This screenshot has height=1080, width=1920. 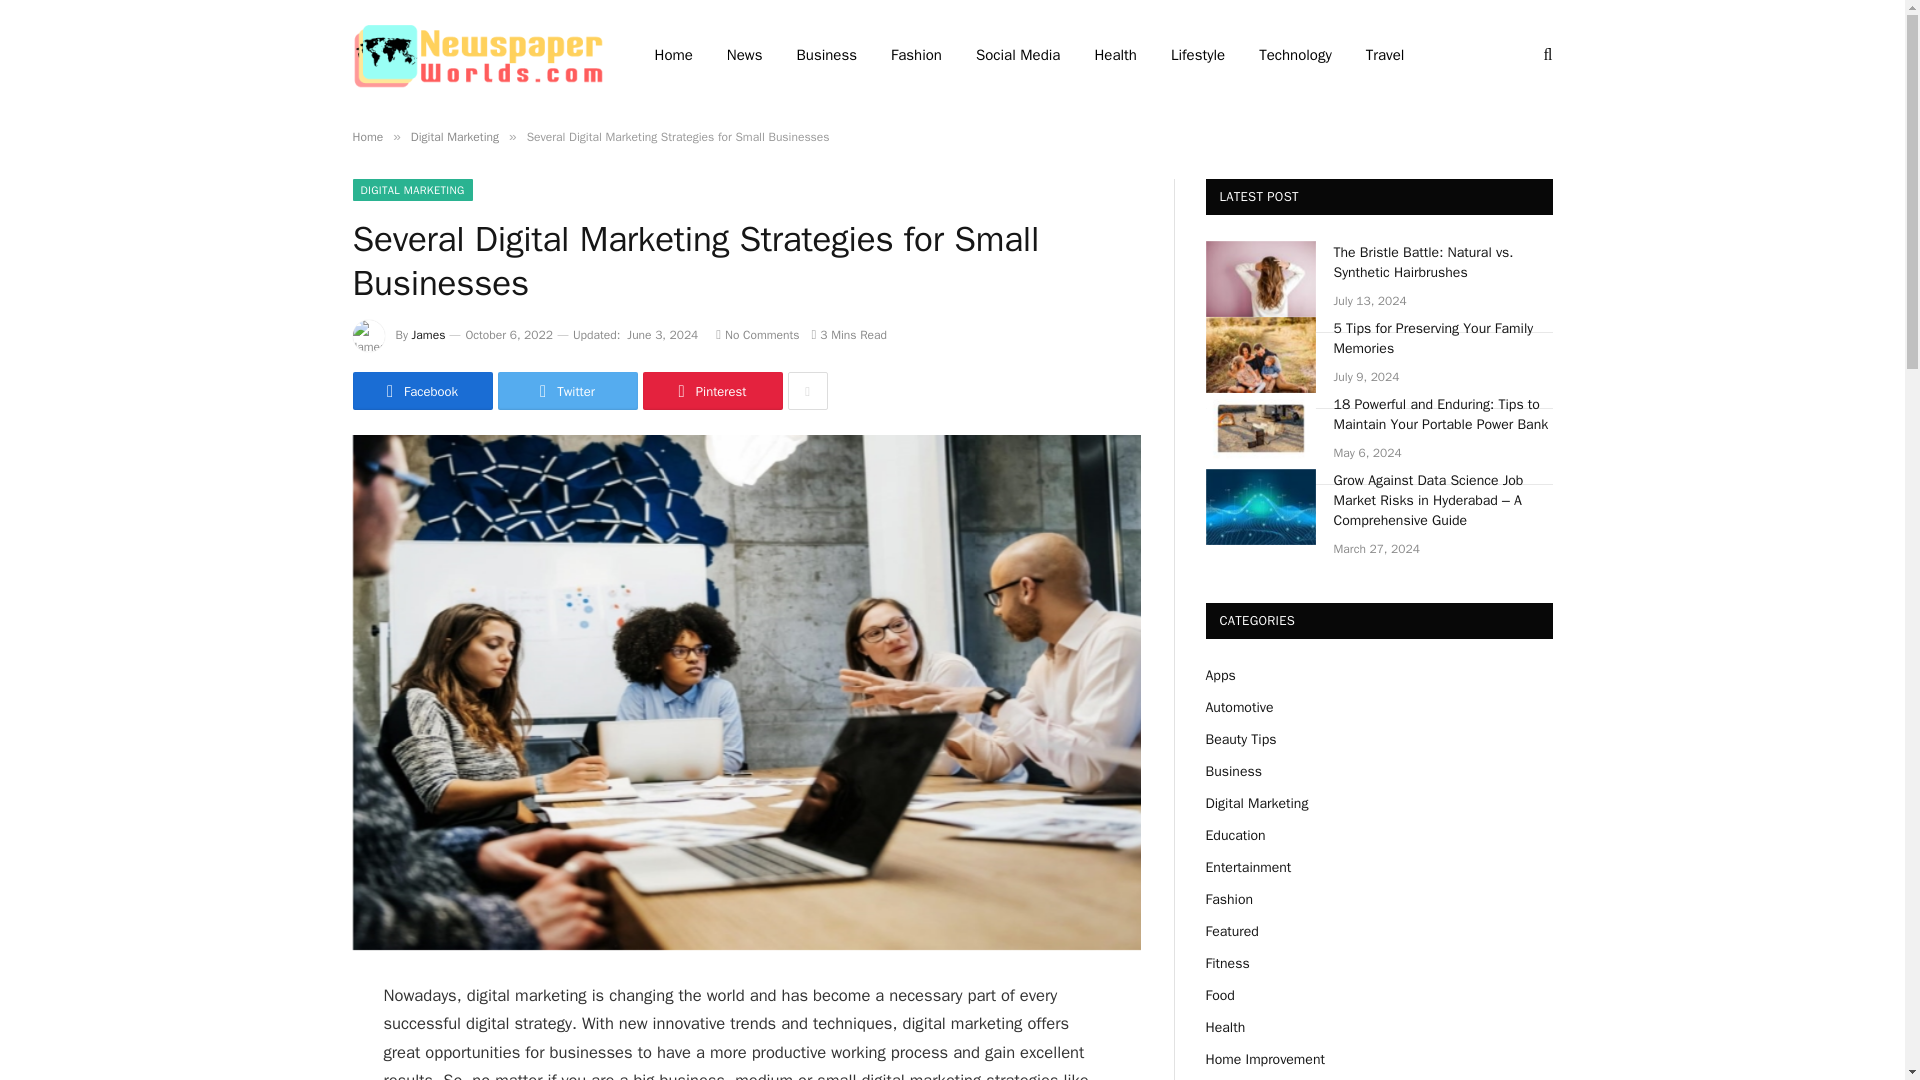 I want to click on Share on Facebook, so click(x=421, y=390).